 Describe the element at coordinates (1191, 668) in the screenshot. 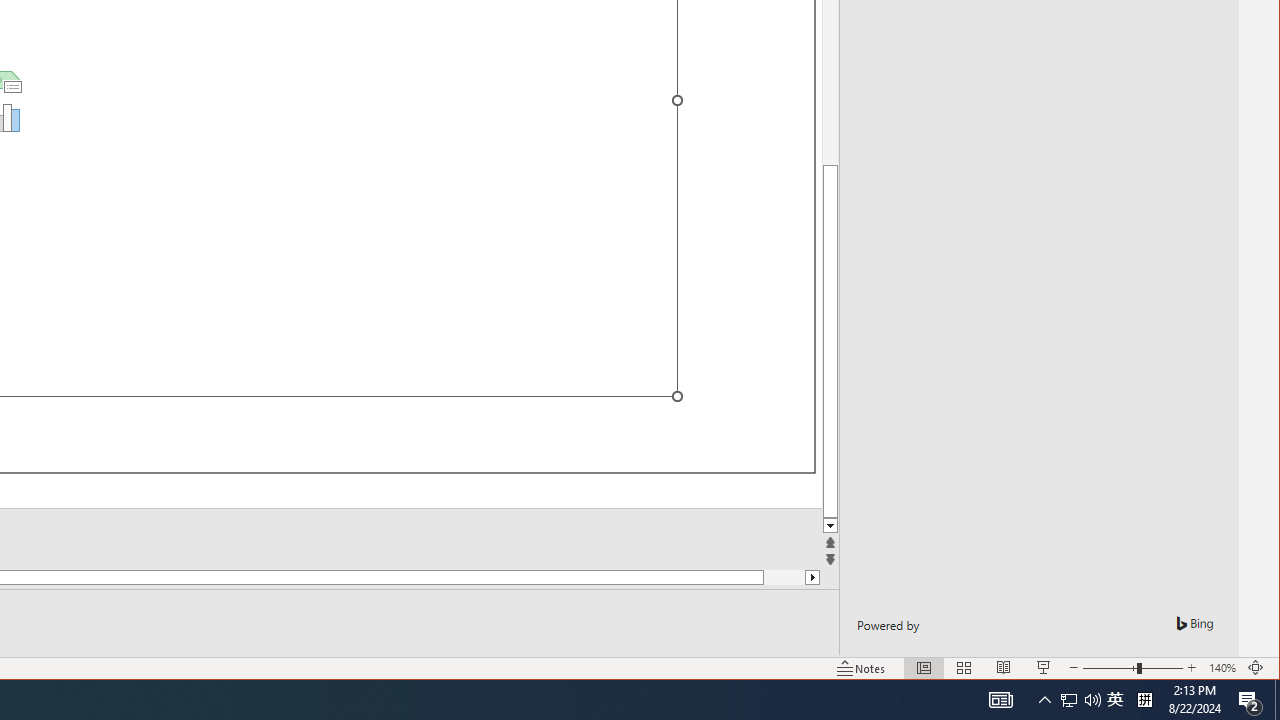

I see `Zoom Out` at that location.